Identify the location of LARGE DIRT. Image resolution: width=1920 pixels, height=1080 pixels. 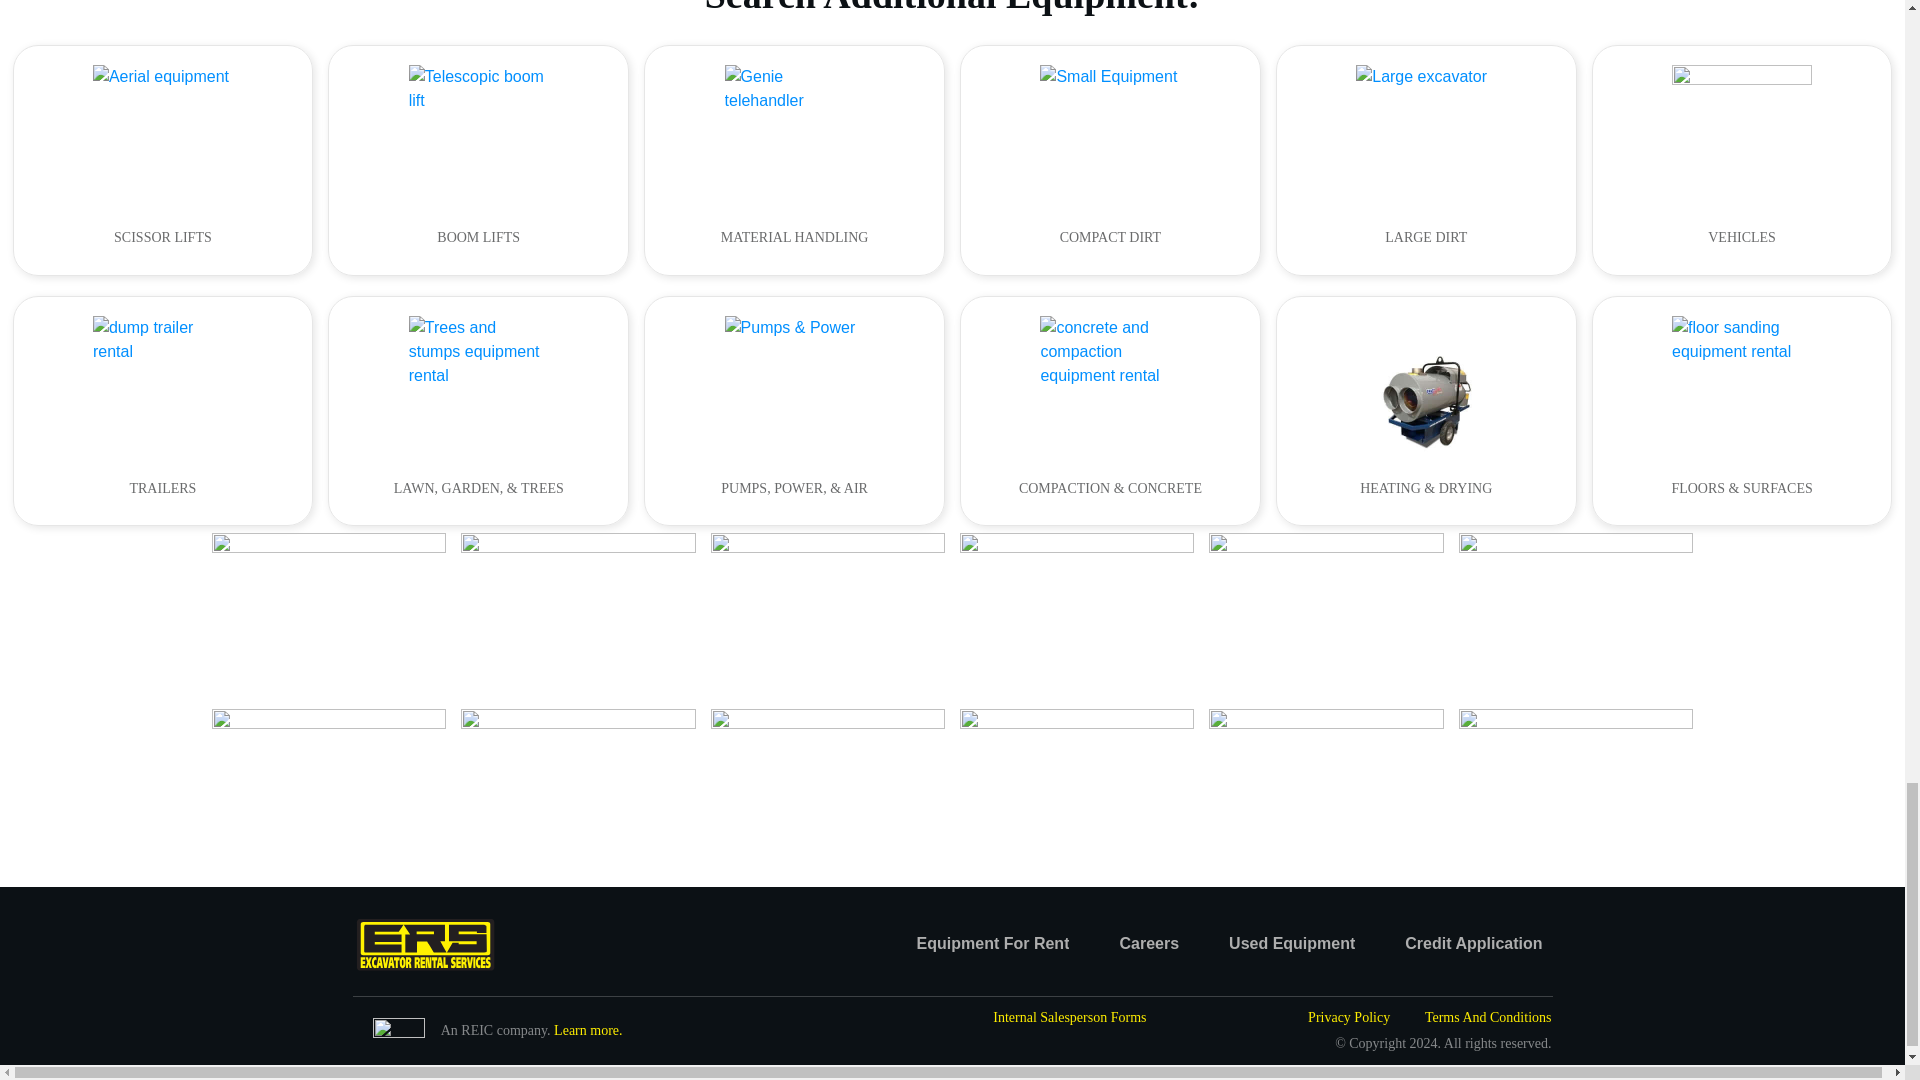
(1426, 160).